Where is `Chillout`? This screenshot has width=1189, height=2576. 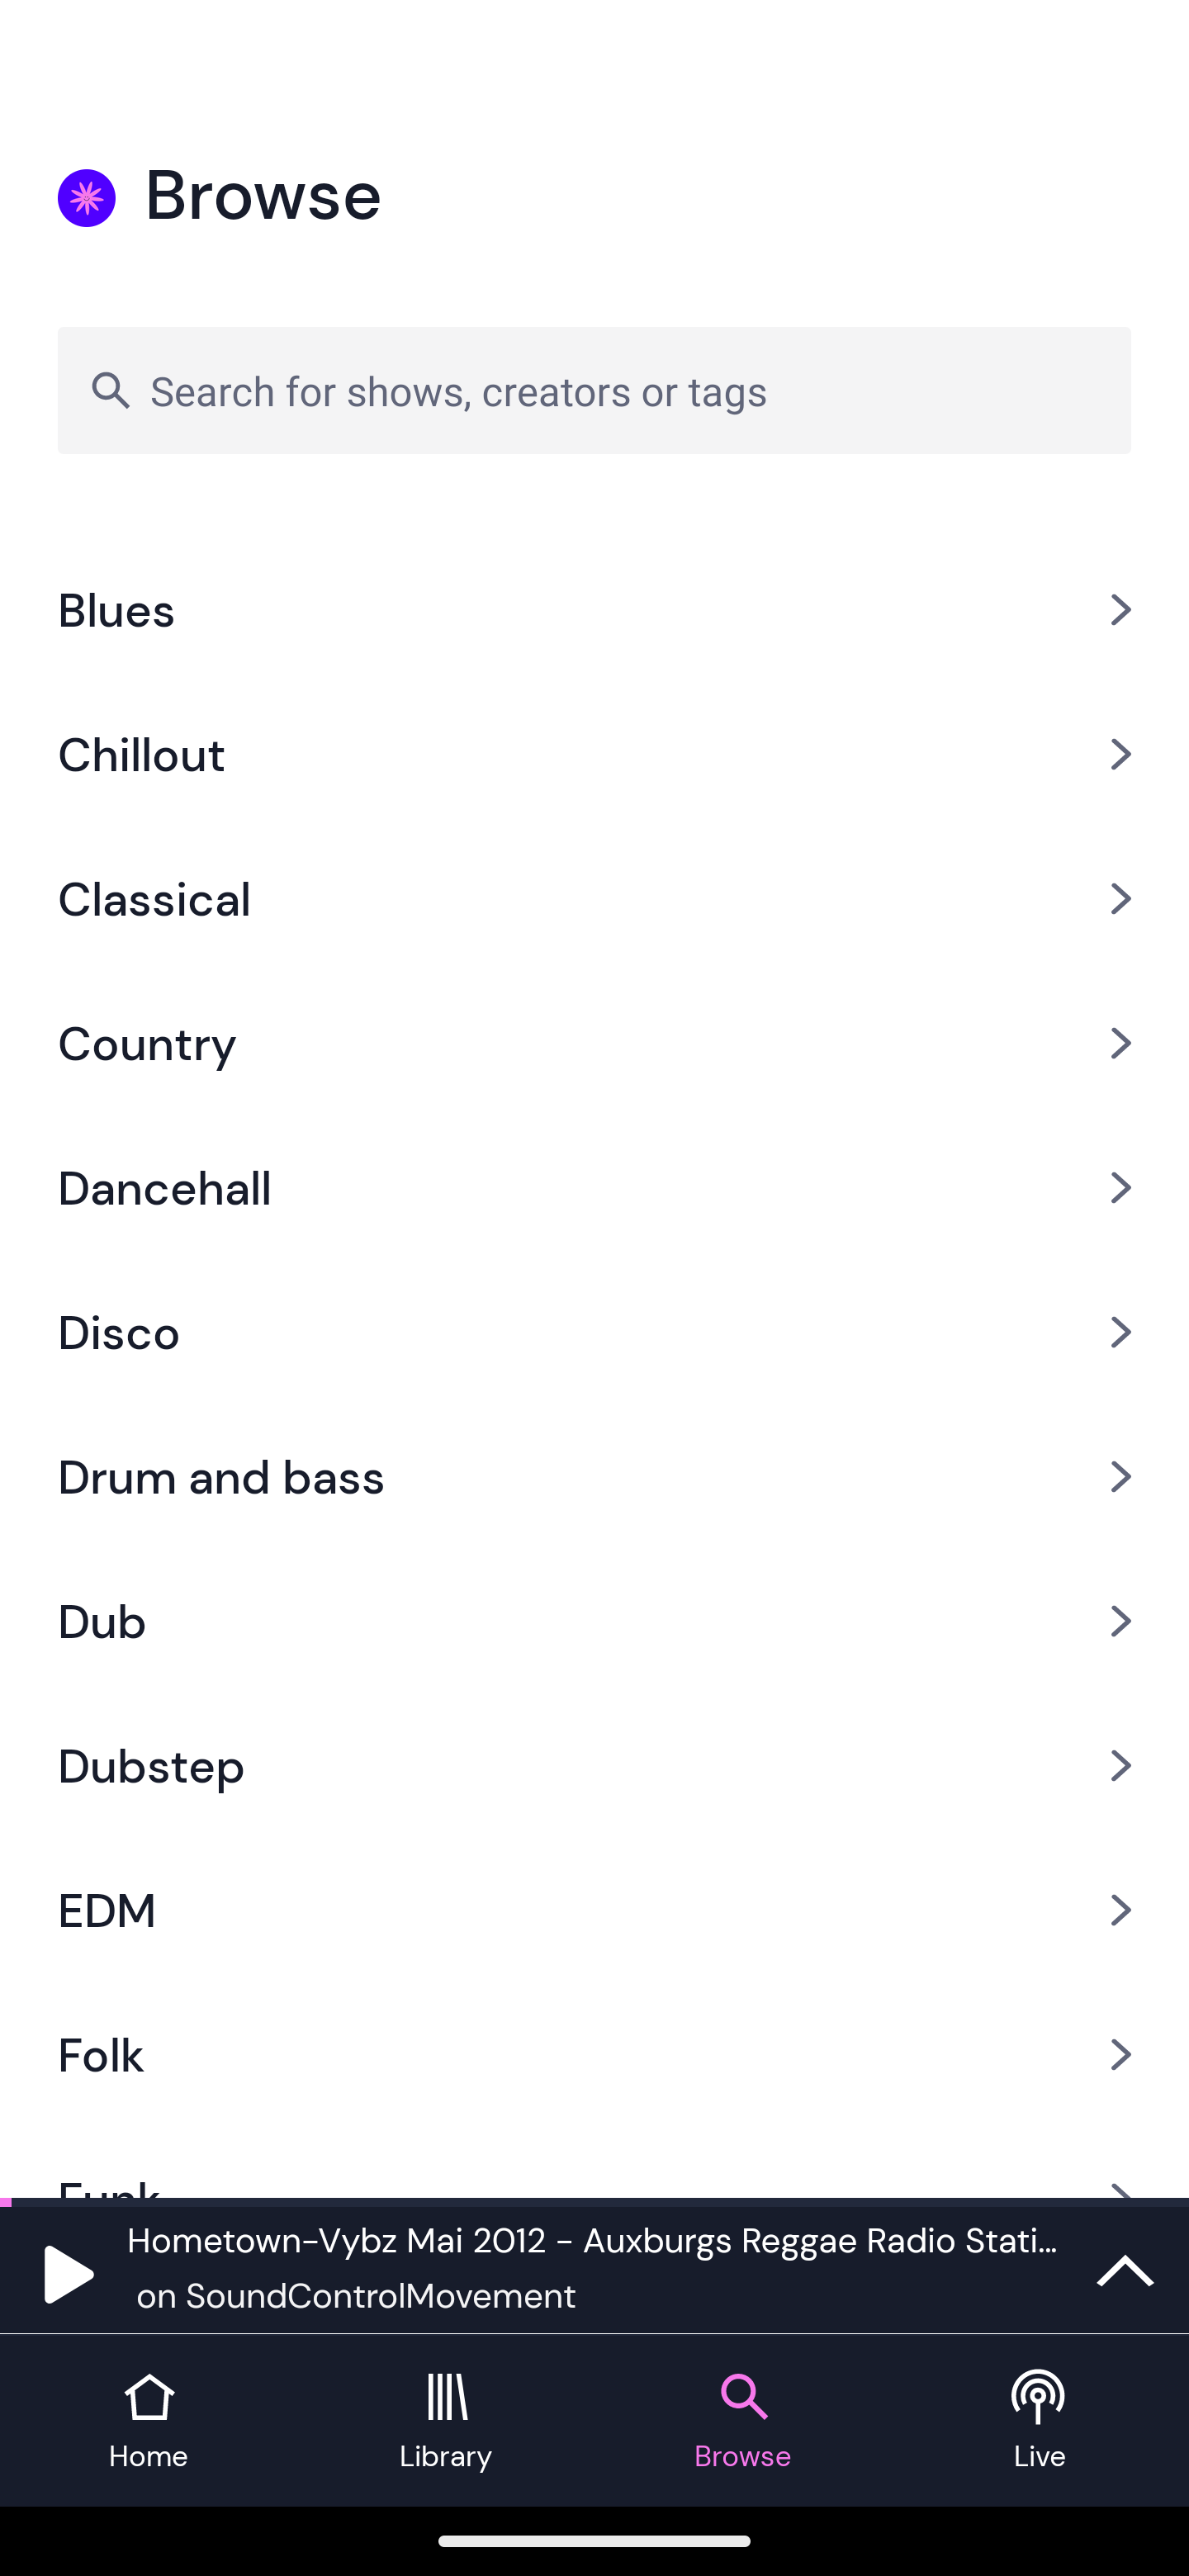 Chillout is located at coordinates (594, 755).